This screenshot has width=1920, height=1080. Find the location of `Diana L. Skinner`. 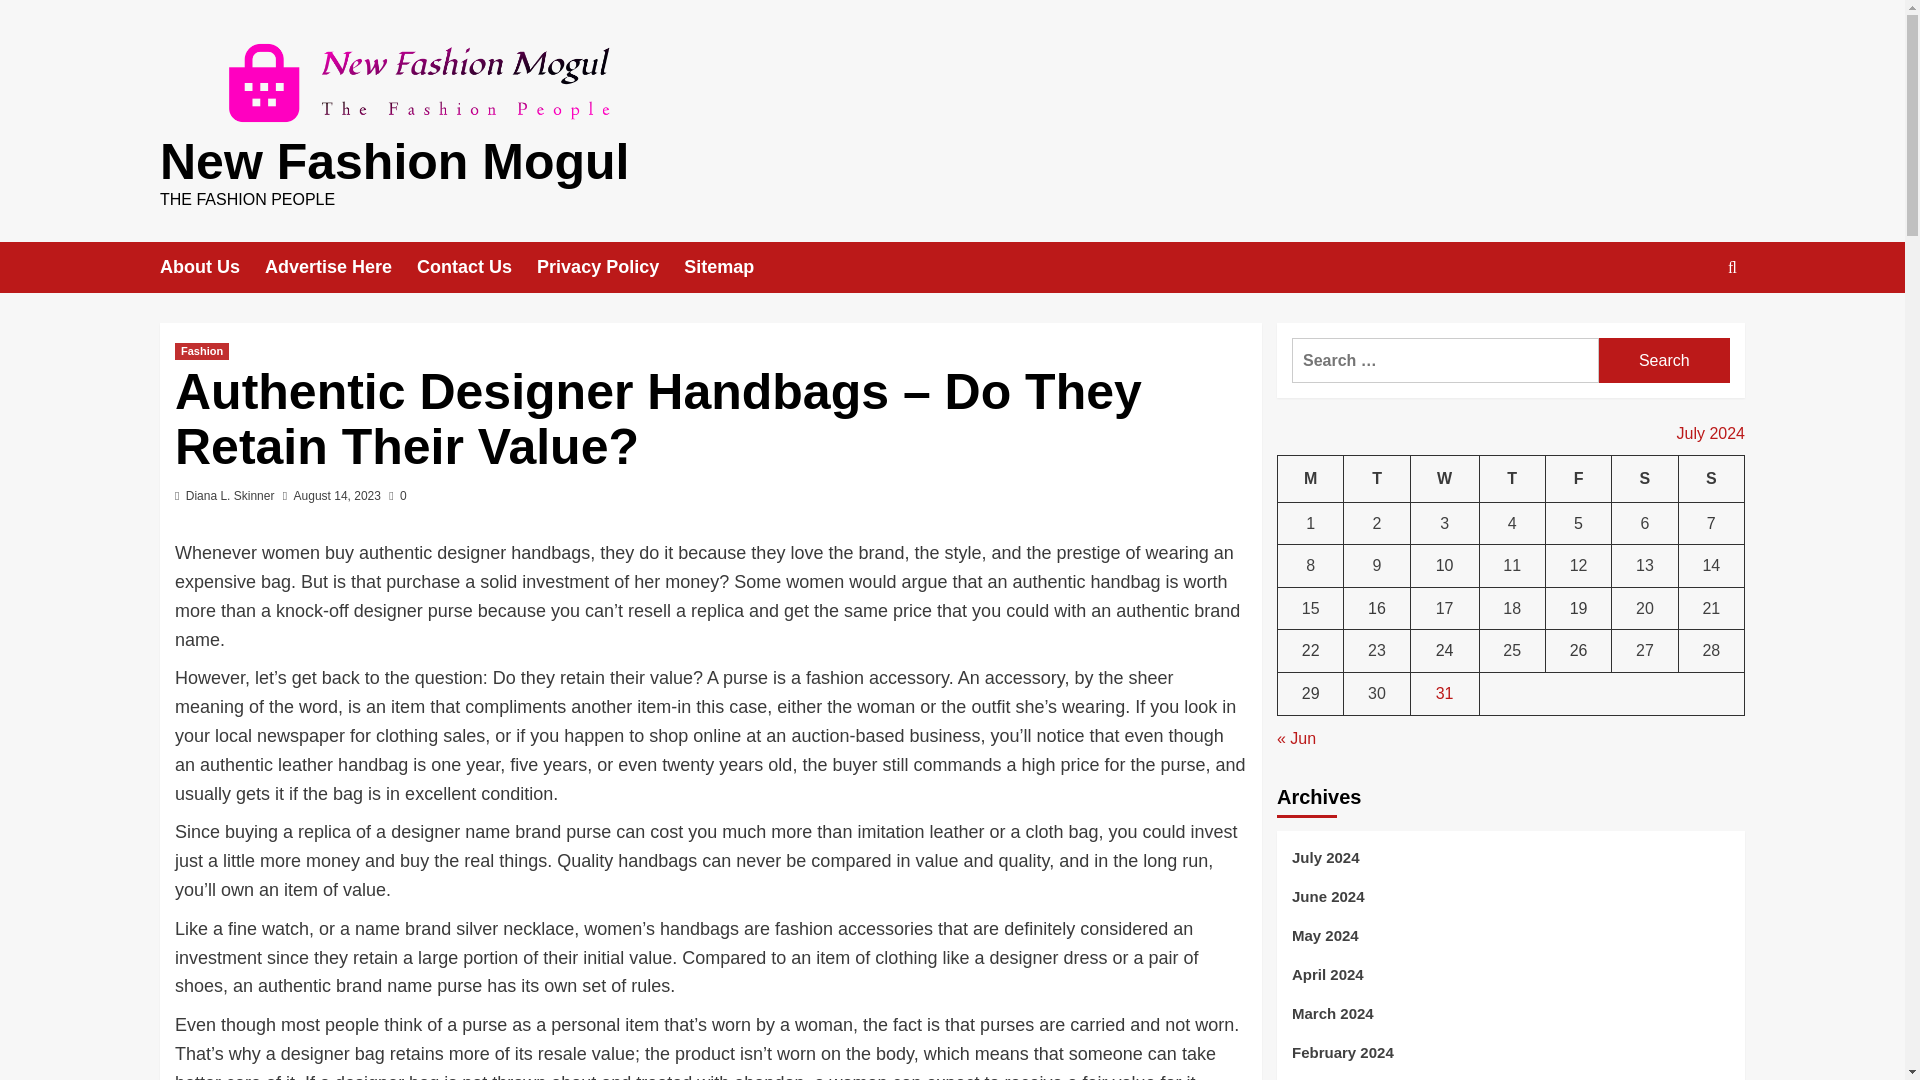

Diana L. Skinner is located at coordinates (230, 496).